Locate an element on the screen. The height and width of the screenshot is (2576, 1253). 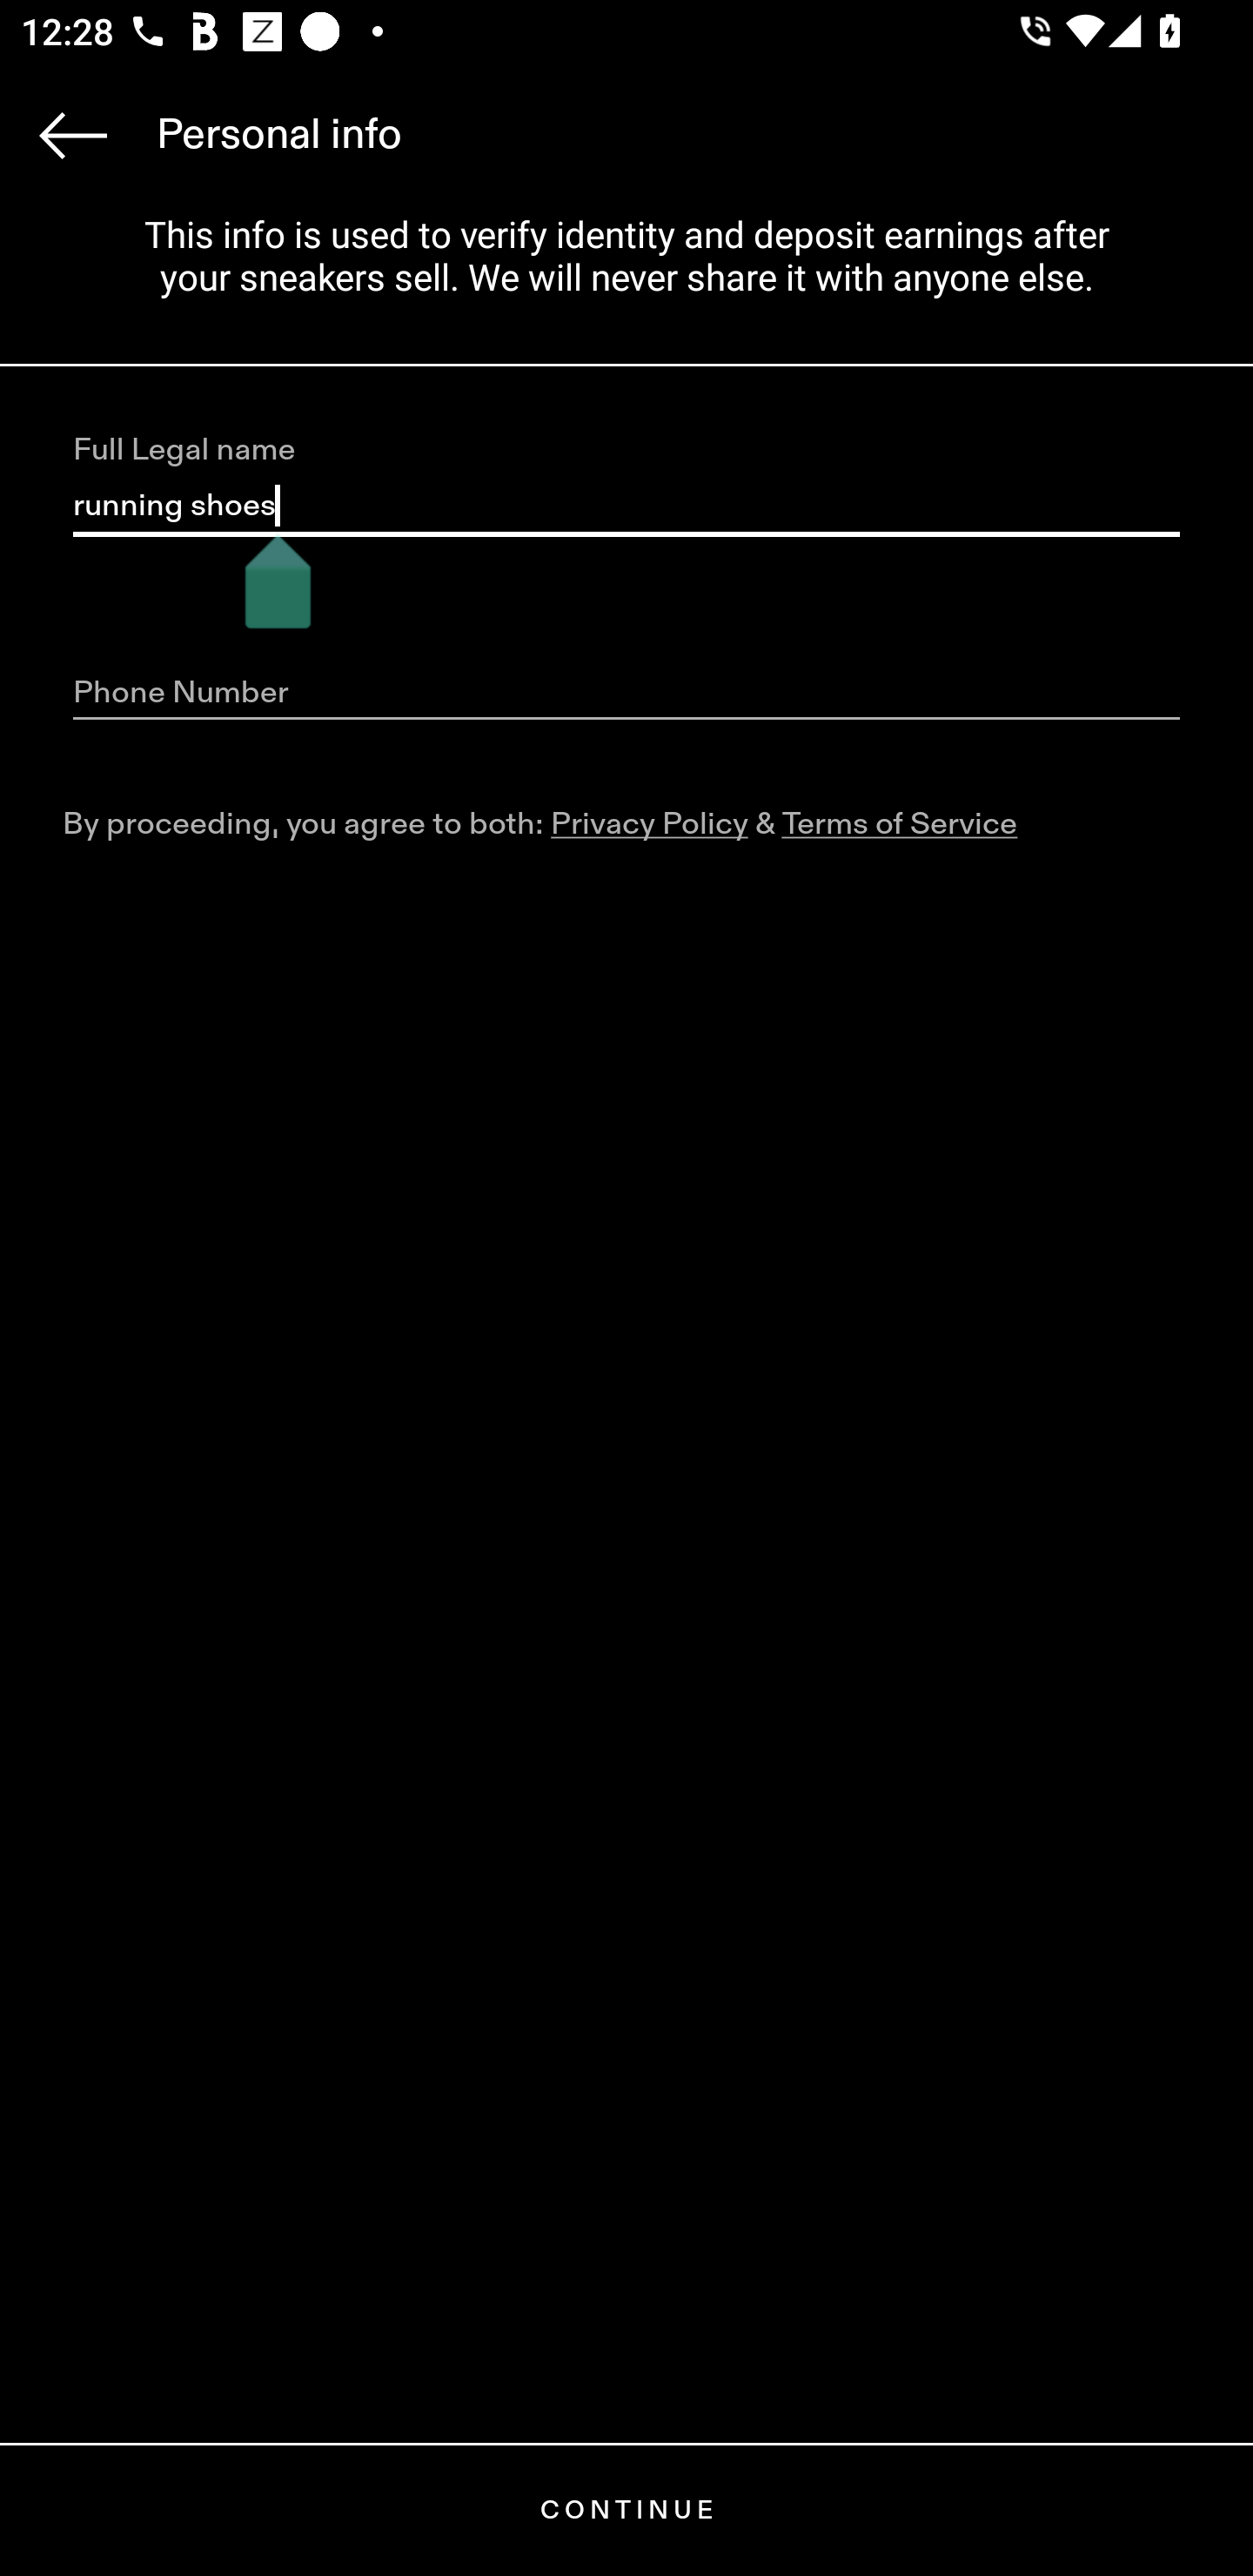
Phone Number is located at coordinates (626, 694).